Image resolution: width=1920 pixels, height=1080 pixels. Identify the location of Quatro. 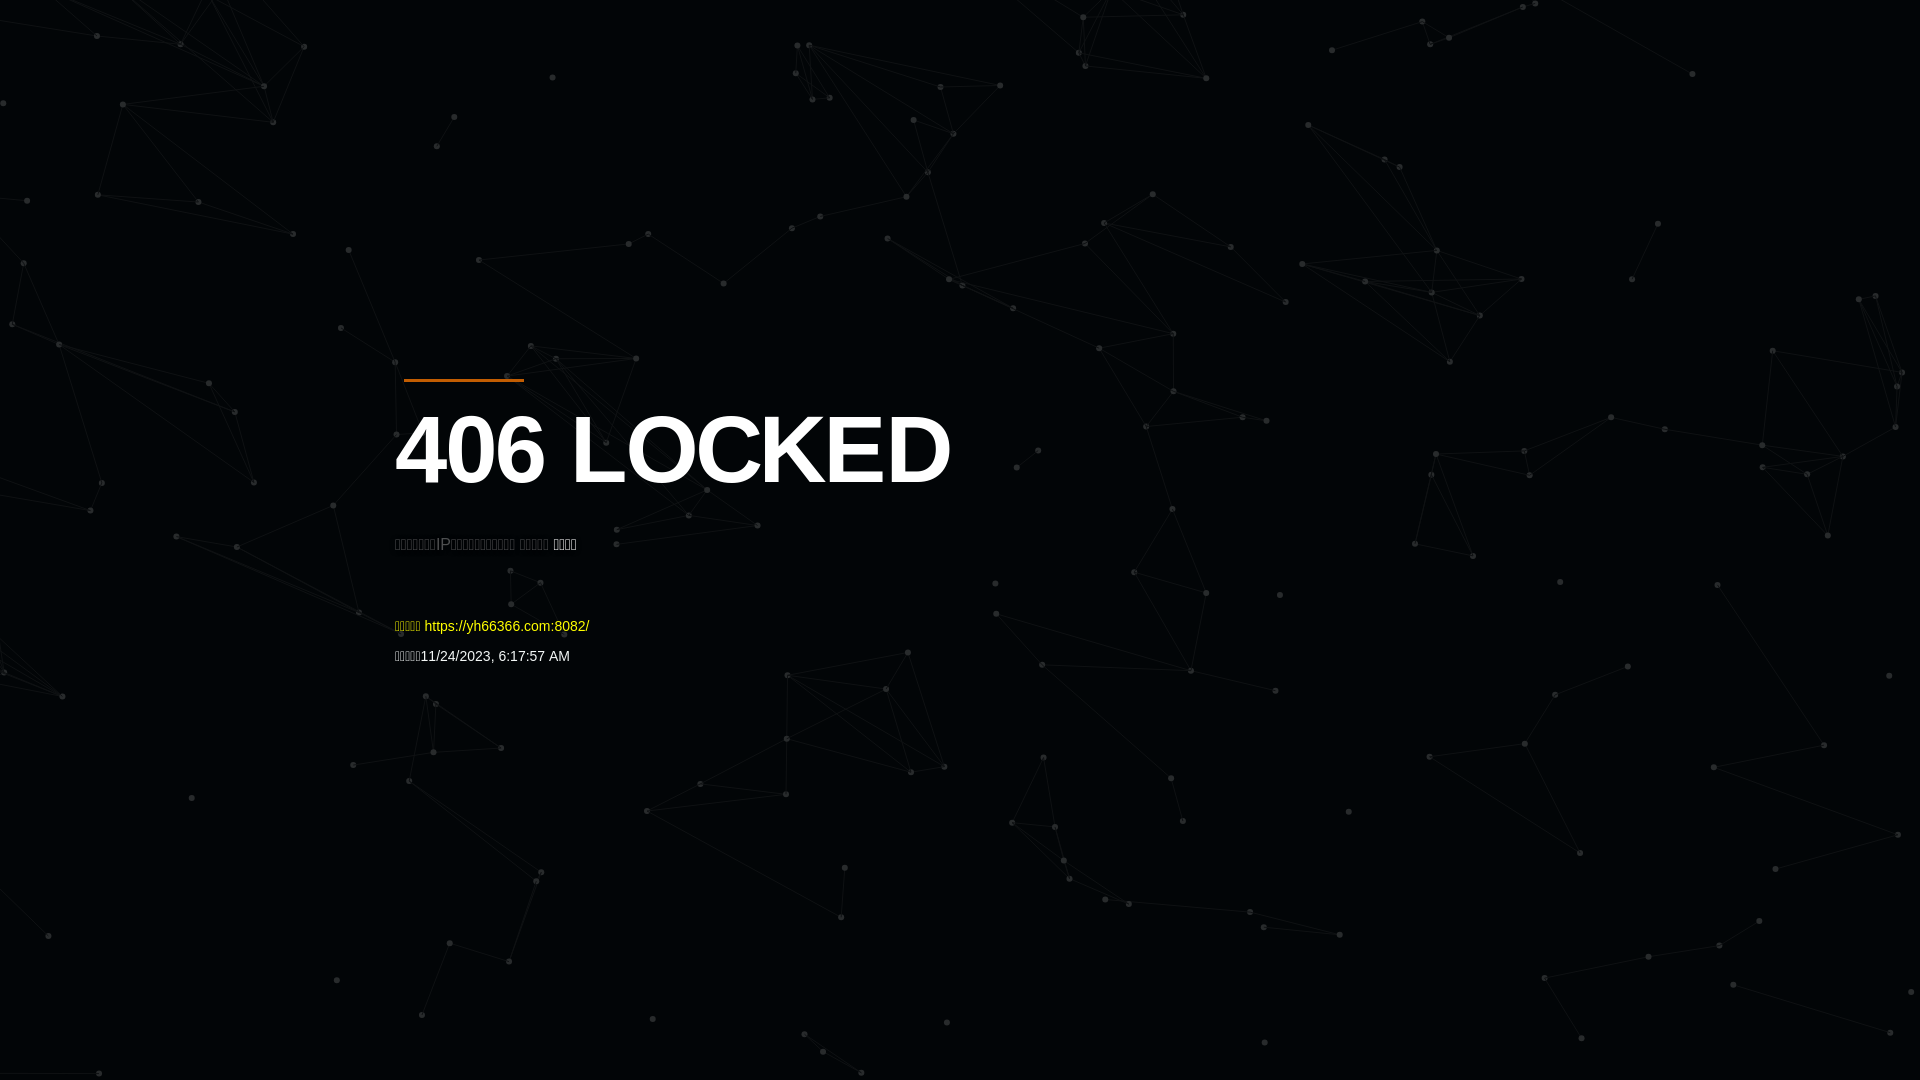
(542, 114).